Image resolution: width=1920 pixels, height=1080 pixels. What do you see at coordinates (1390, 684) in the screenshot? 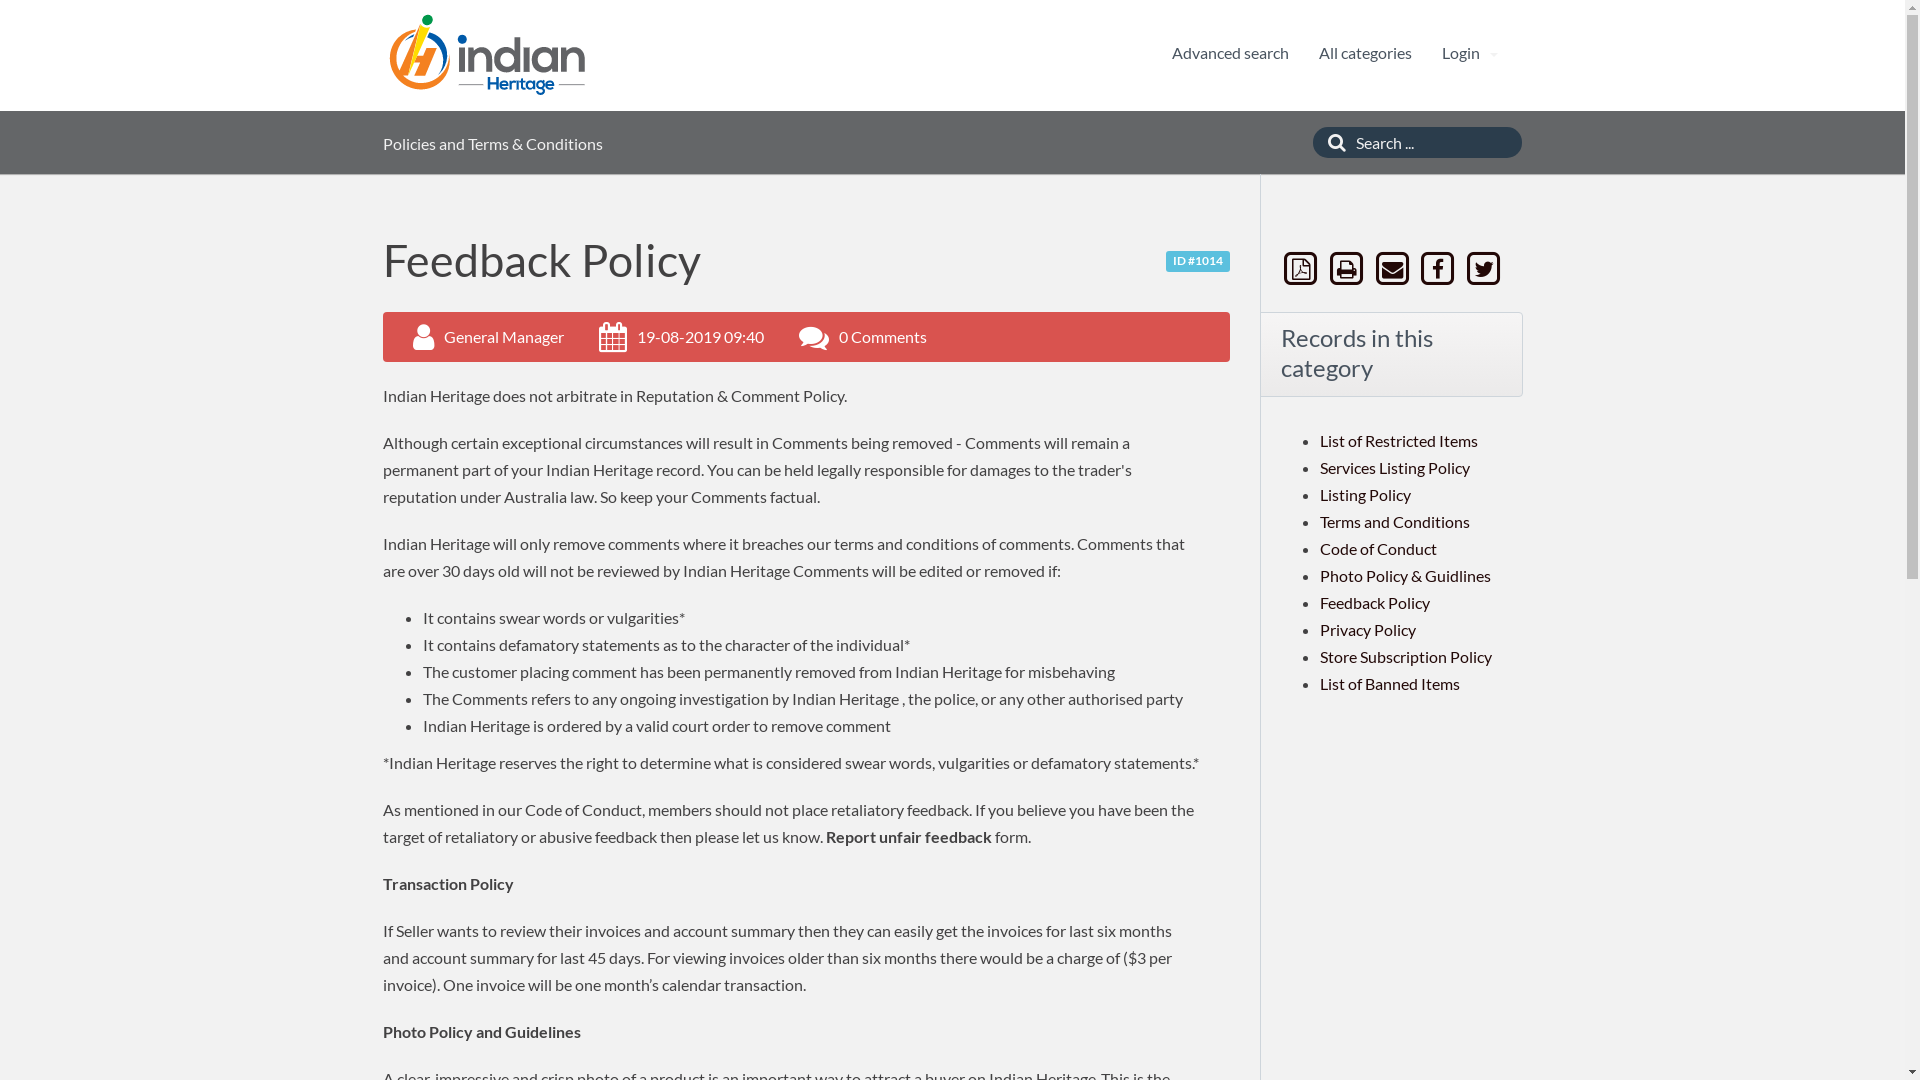
I see `List of Banned Items` at bounding box center [1390, 684].